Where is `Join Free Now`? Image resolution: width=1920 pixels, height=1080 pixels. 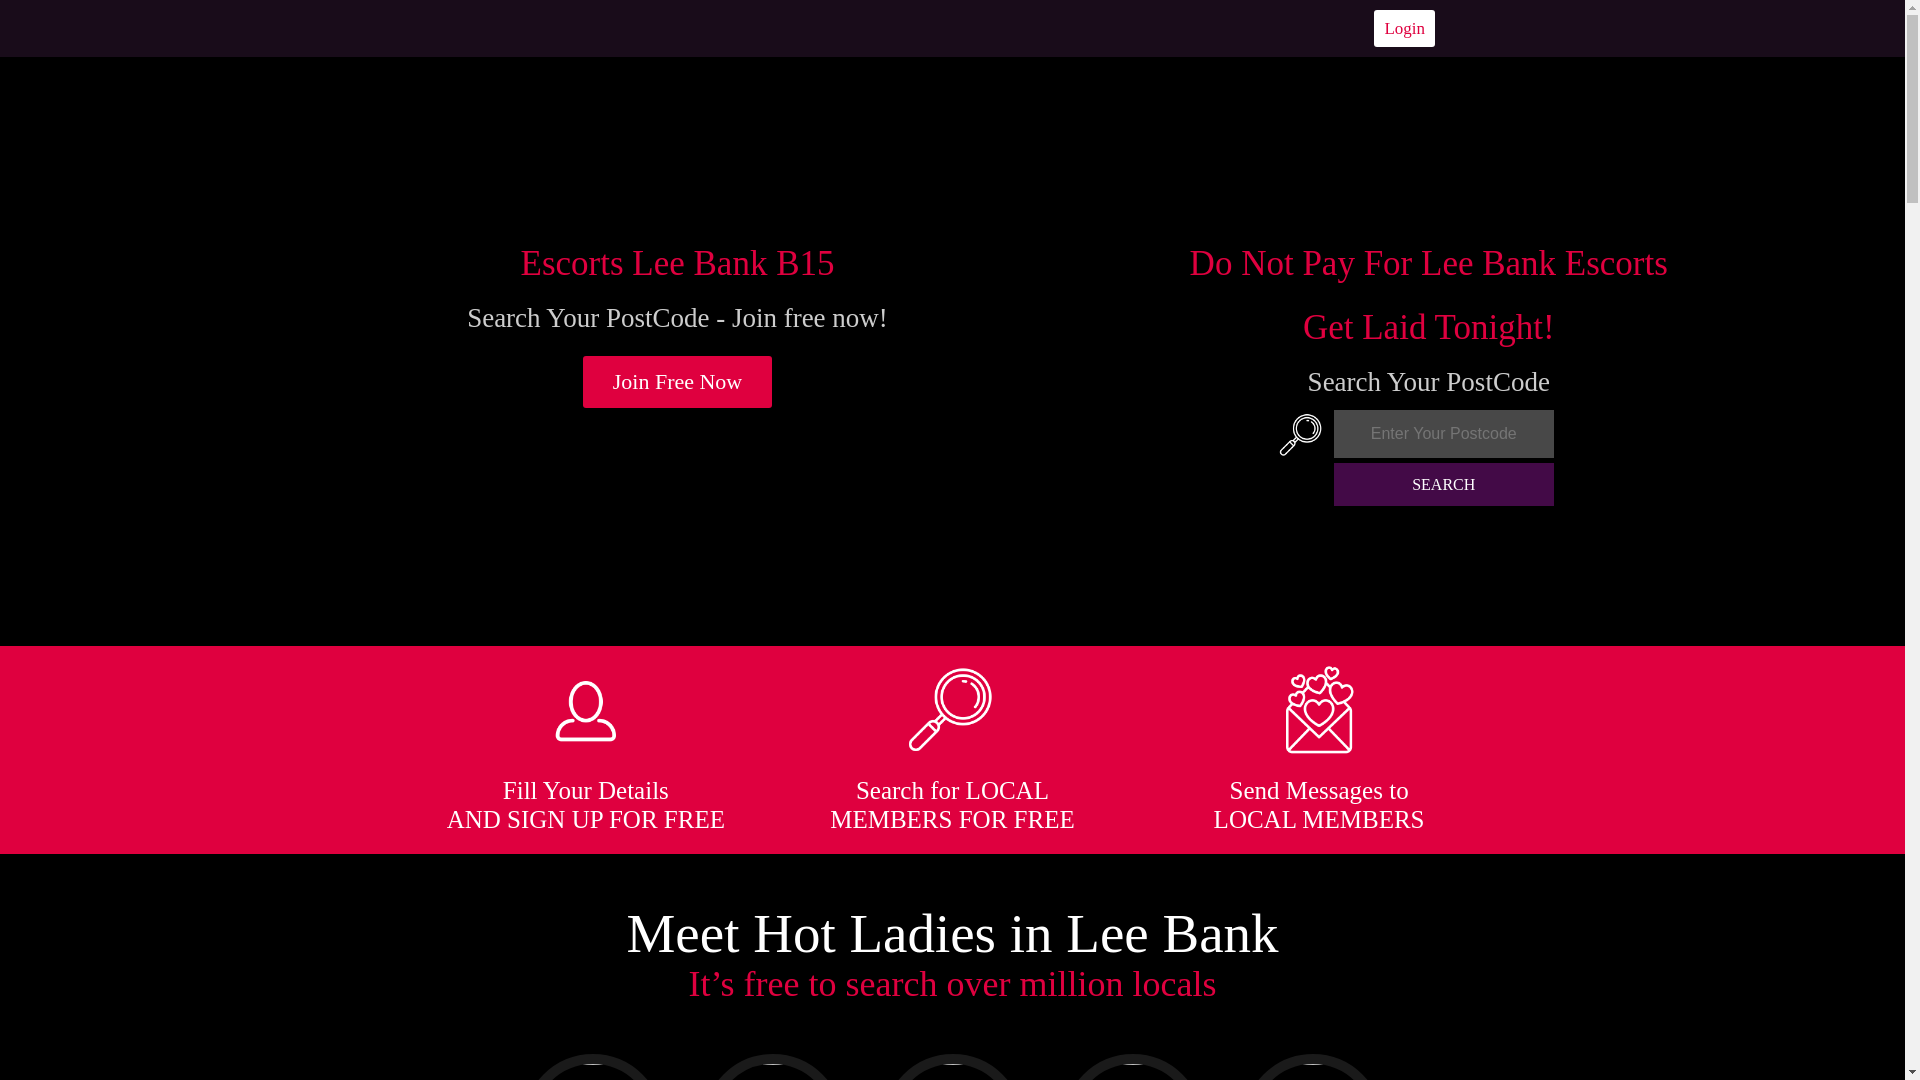 Join Free Now is located at coordinates (678, 382).